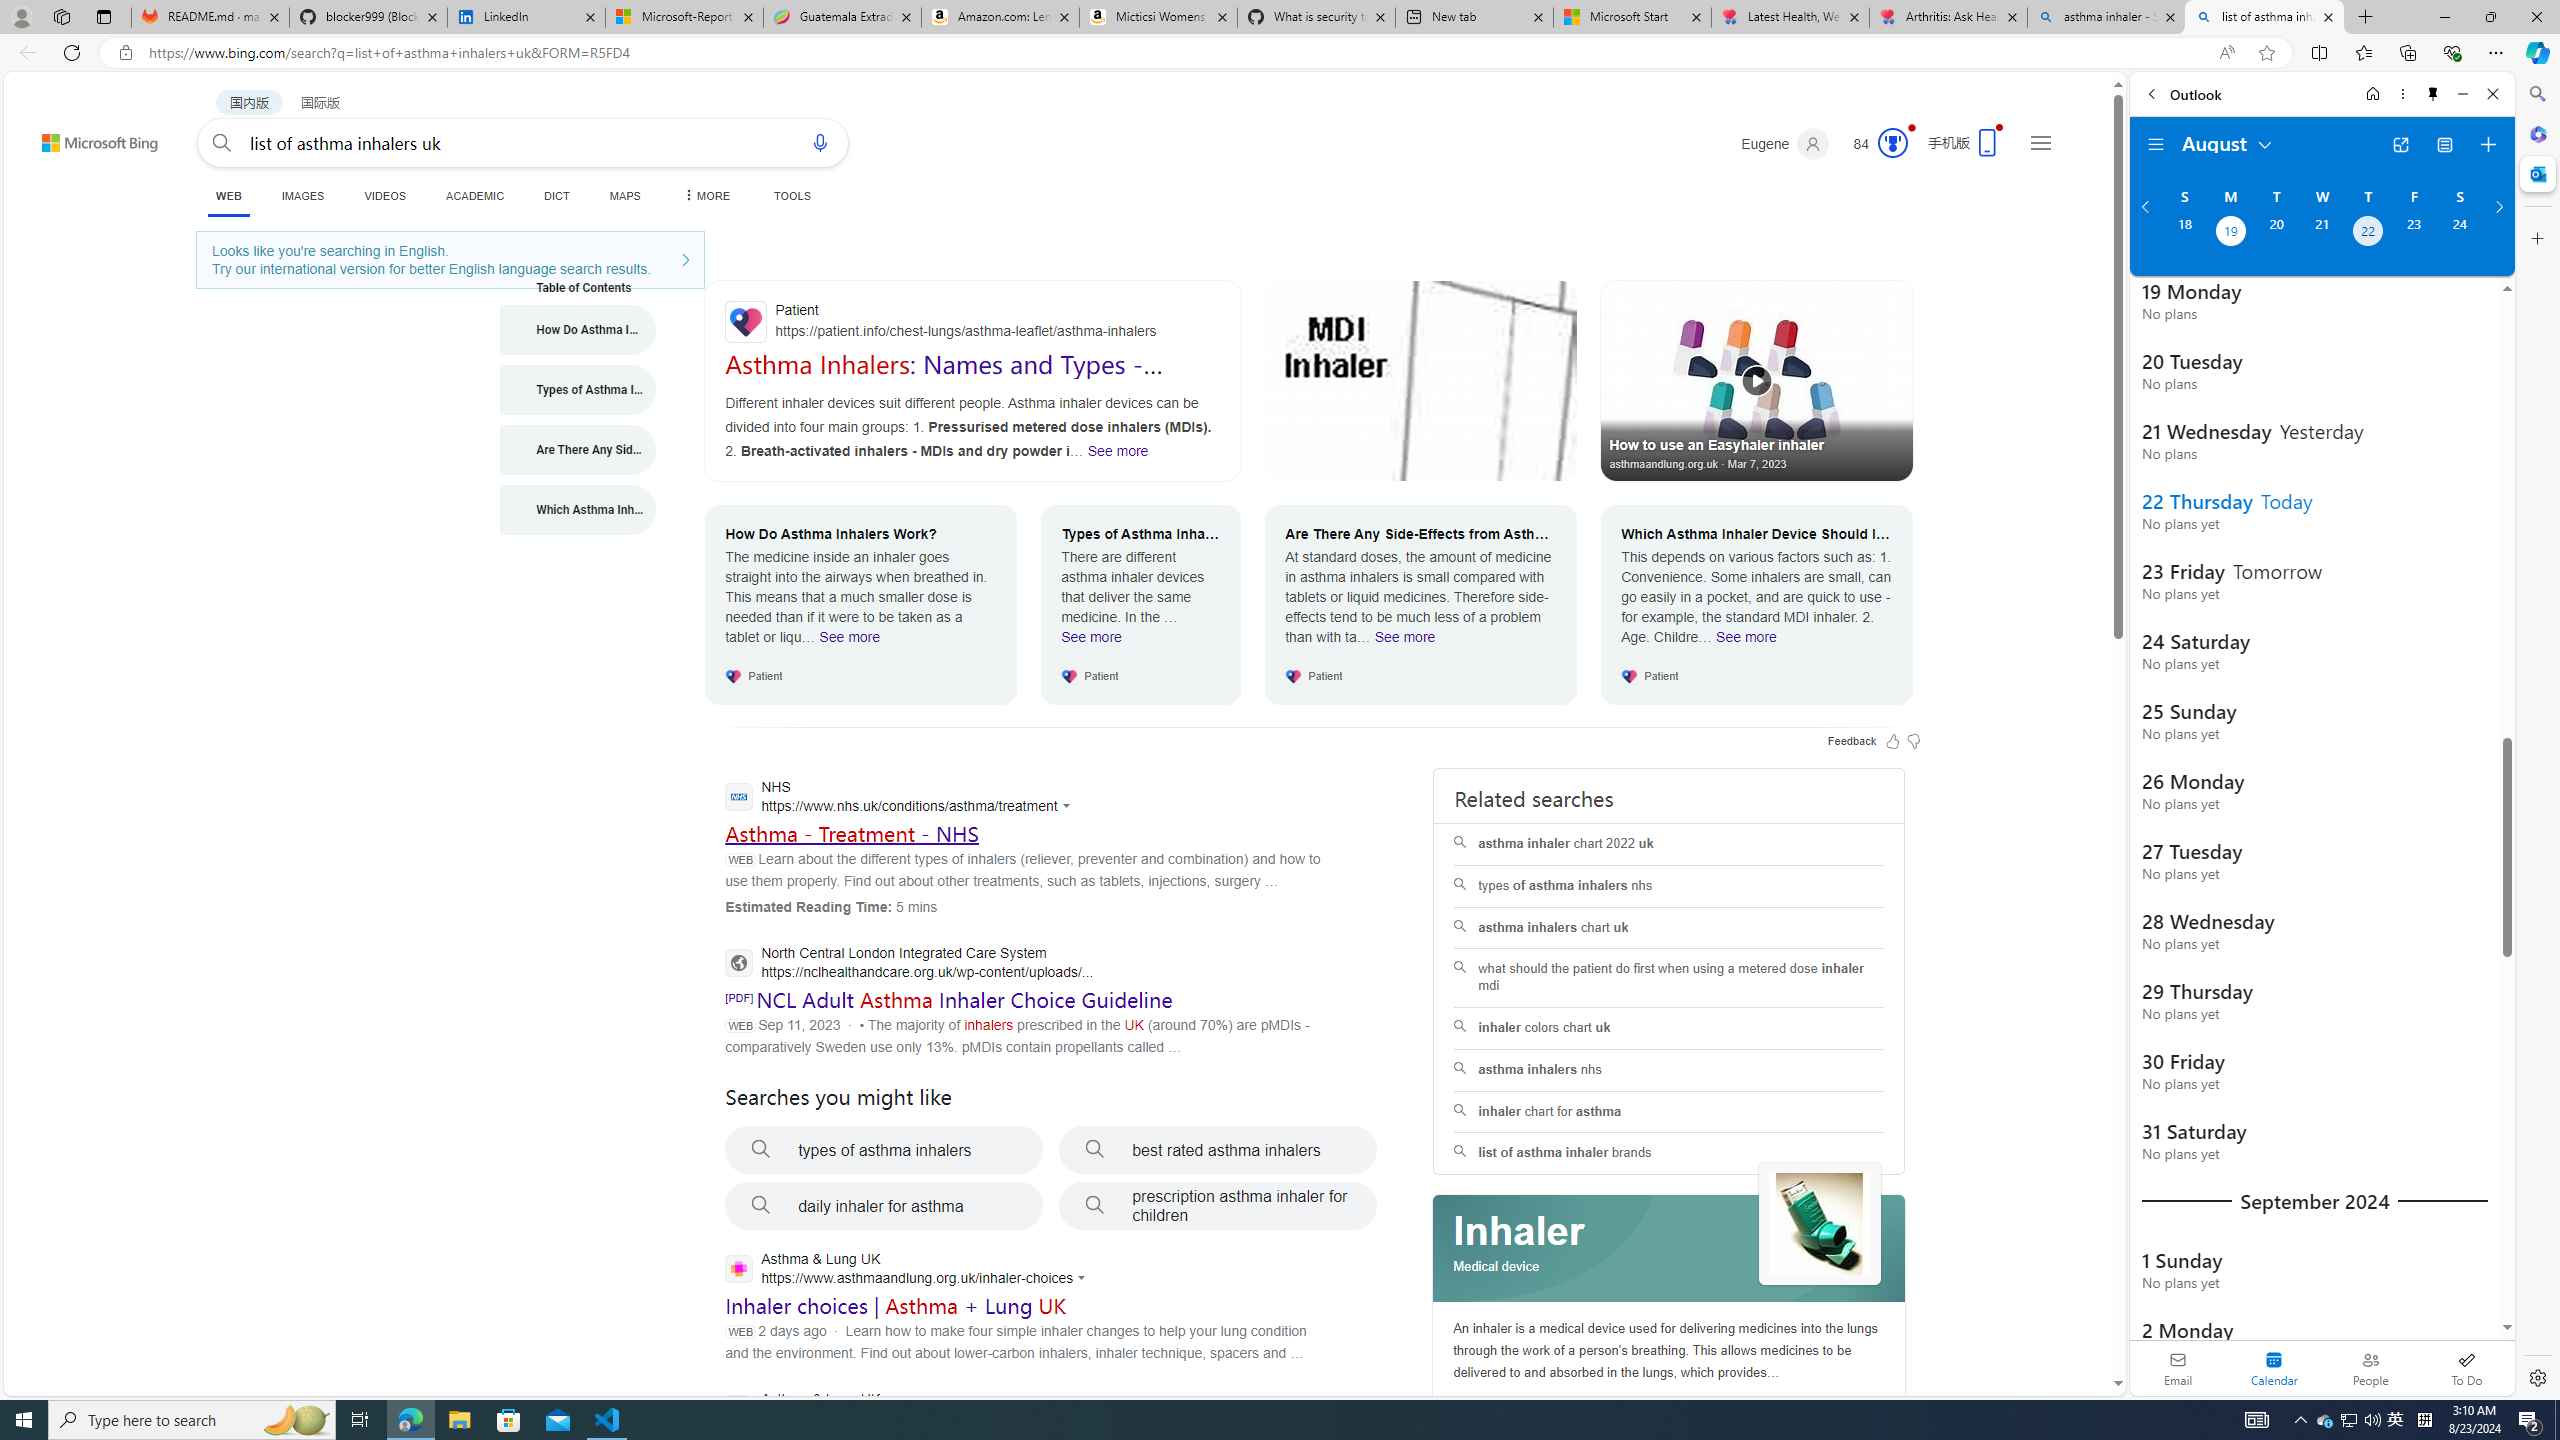 This screenshot has height=1440, width=2560. What do you see at coordinates (1668, 886) in the screenshot?
I see `types of asthma inhalers nhs` at bounding box center [1668, 886].